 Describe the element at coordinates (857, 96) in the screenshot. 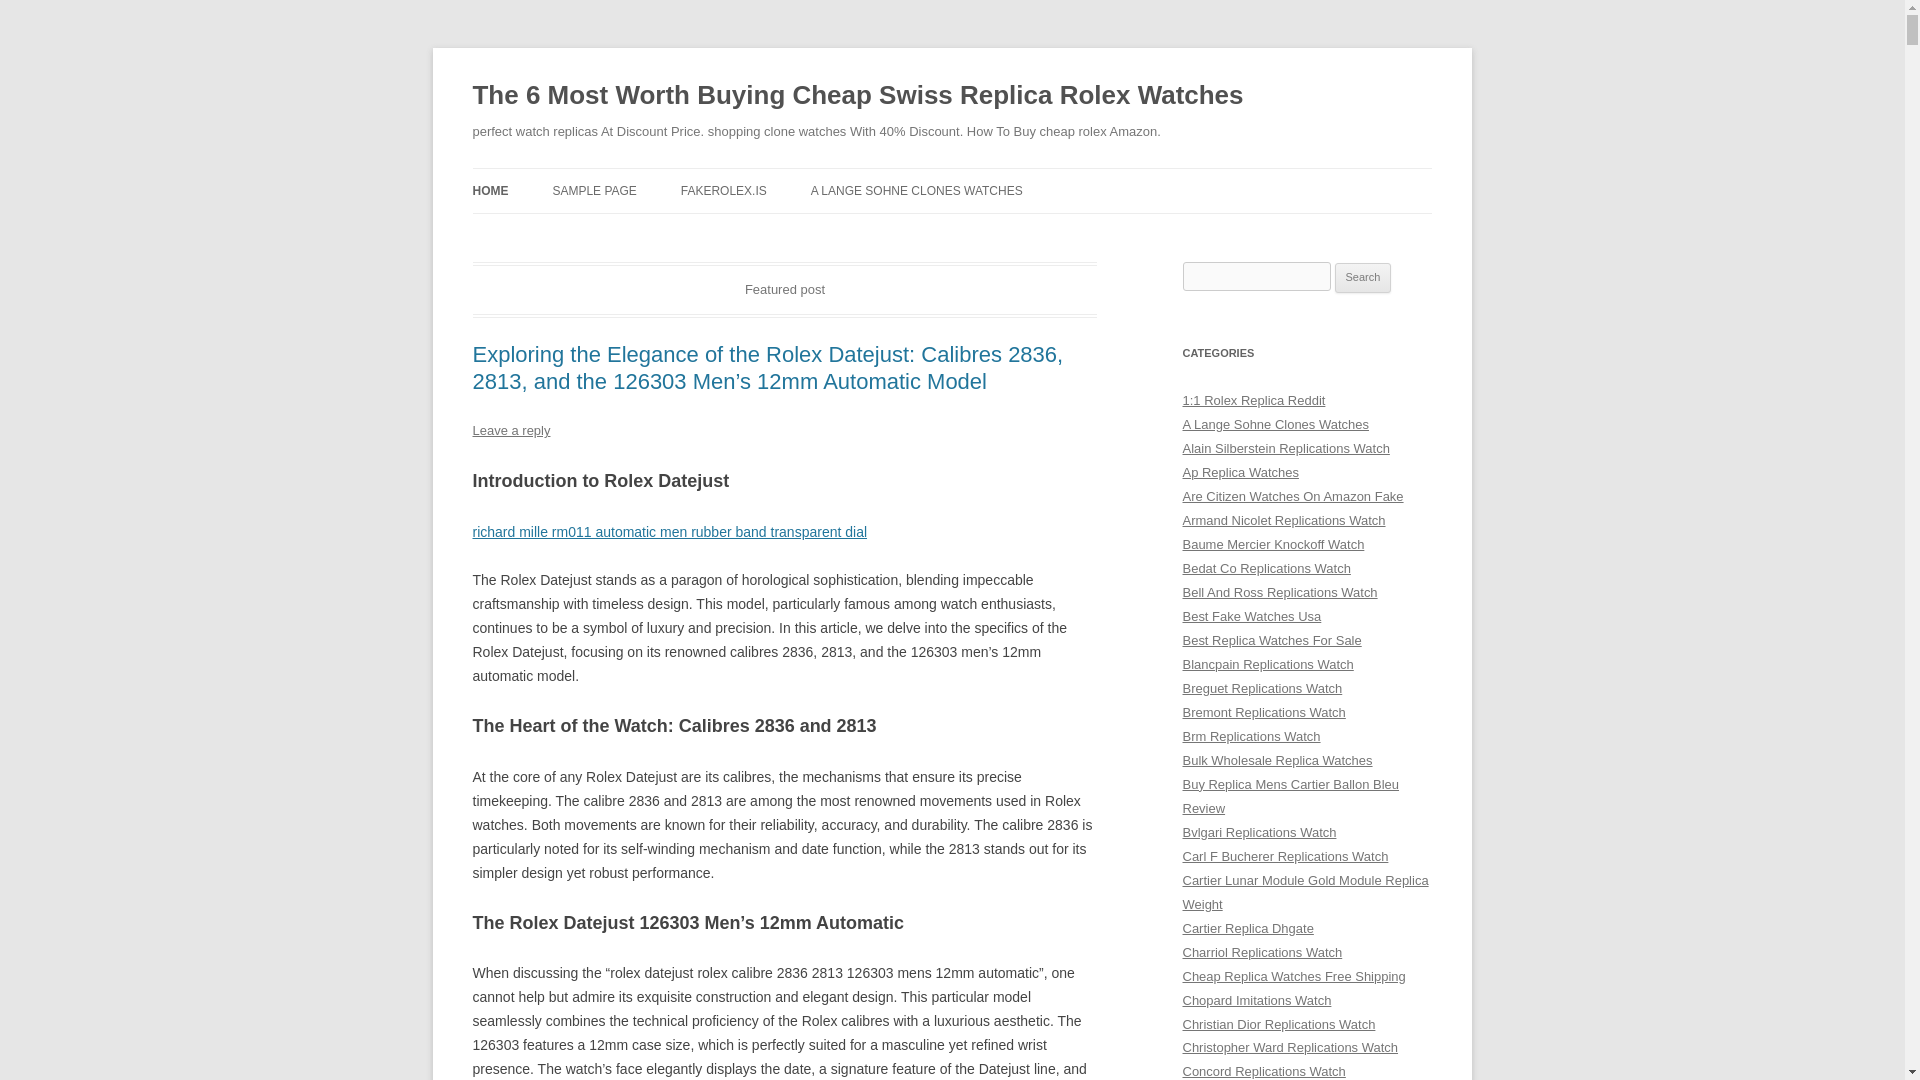

I see `The 6 Most Worth Buying Cheap Swiss Replica Rolex Watches` at that location.